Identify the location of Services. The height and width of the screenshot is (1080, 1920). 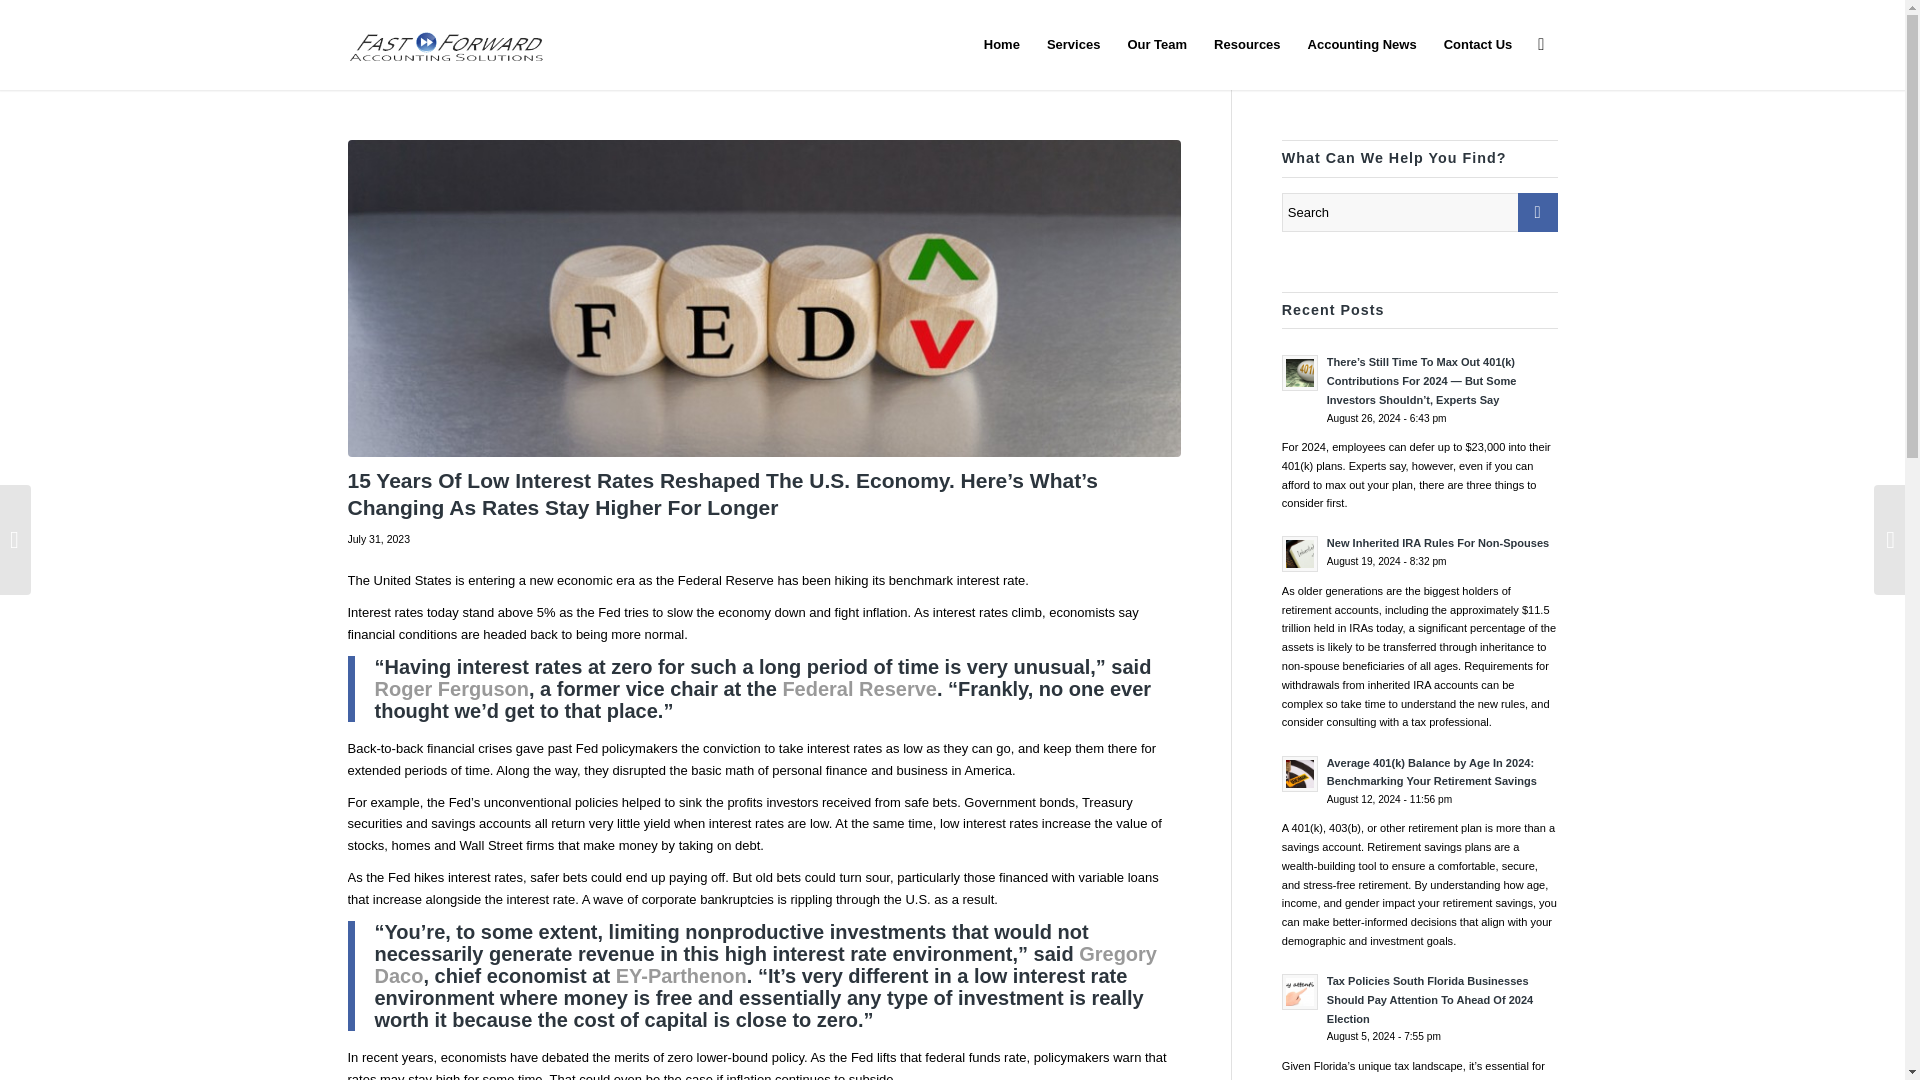
(1072, 44).